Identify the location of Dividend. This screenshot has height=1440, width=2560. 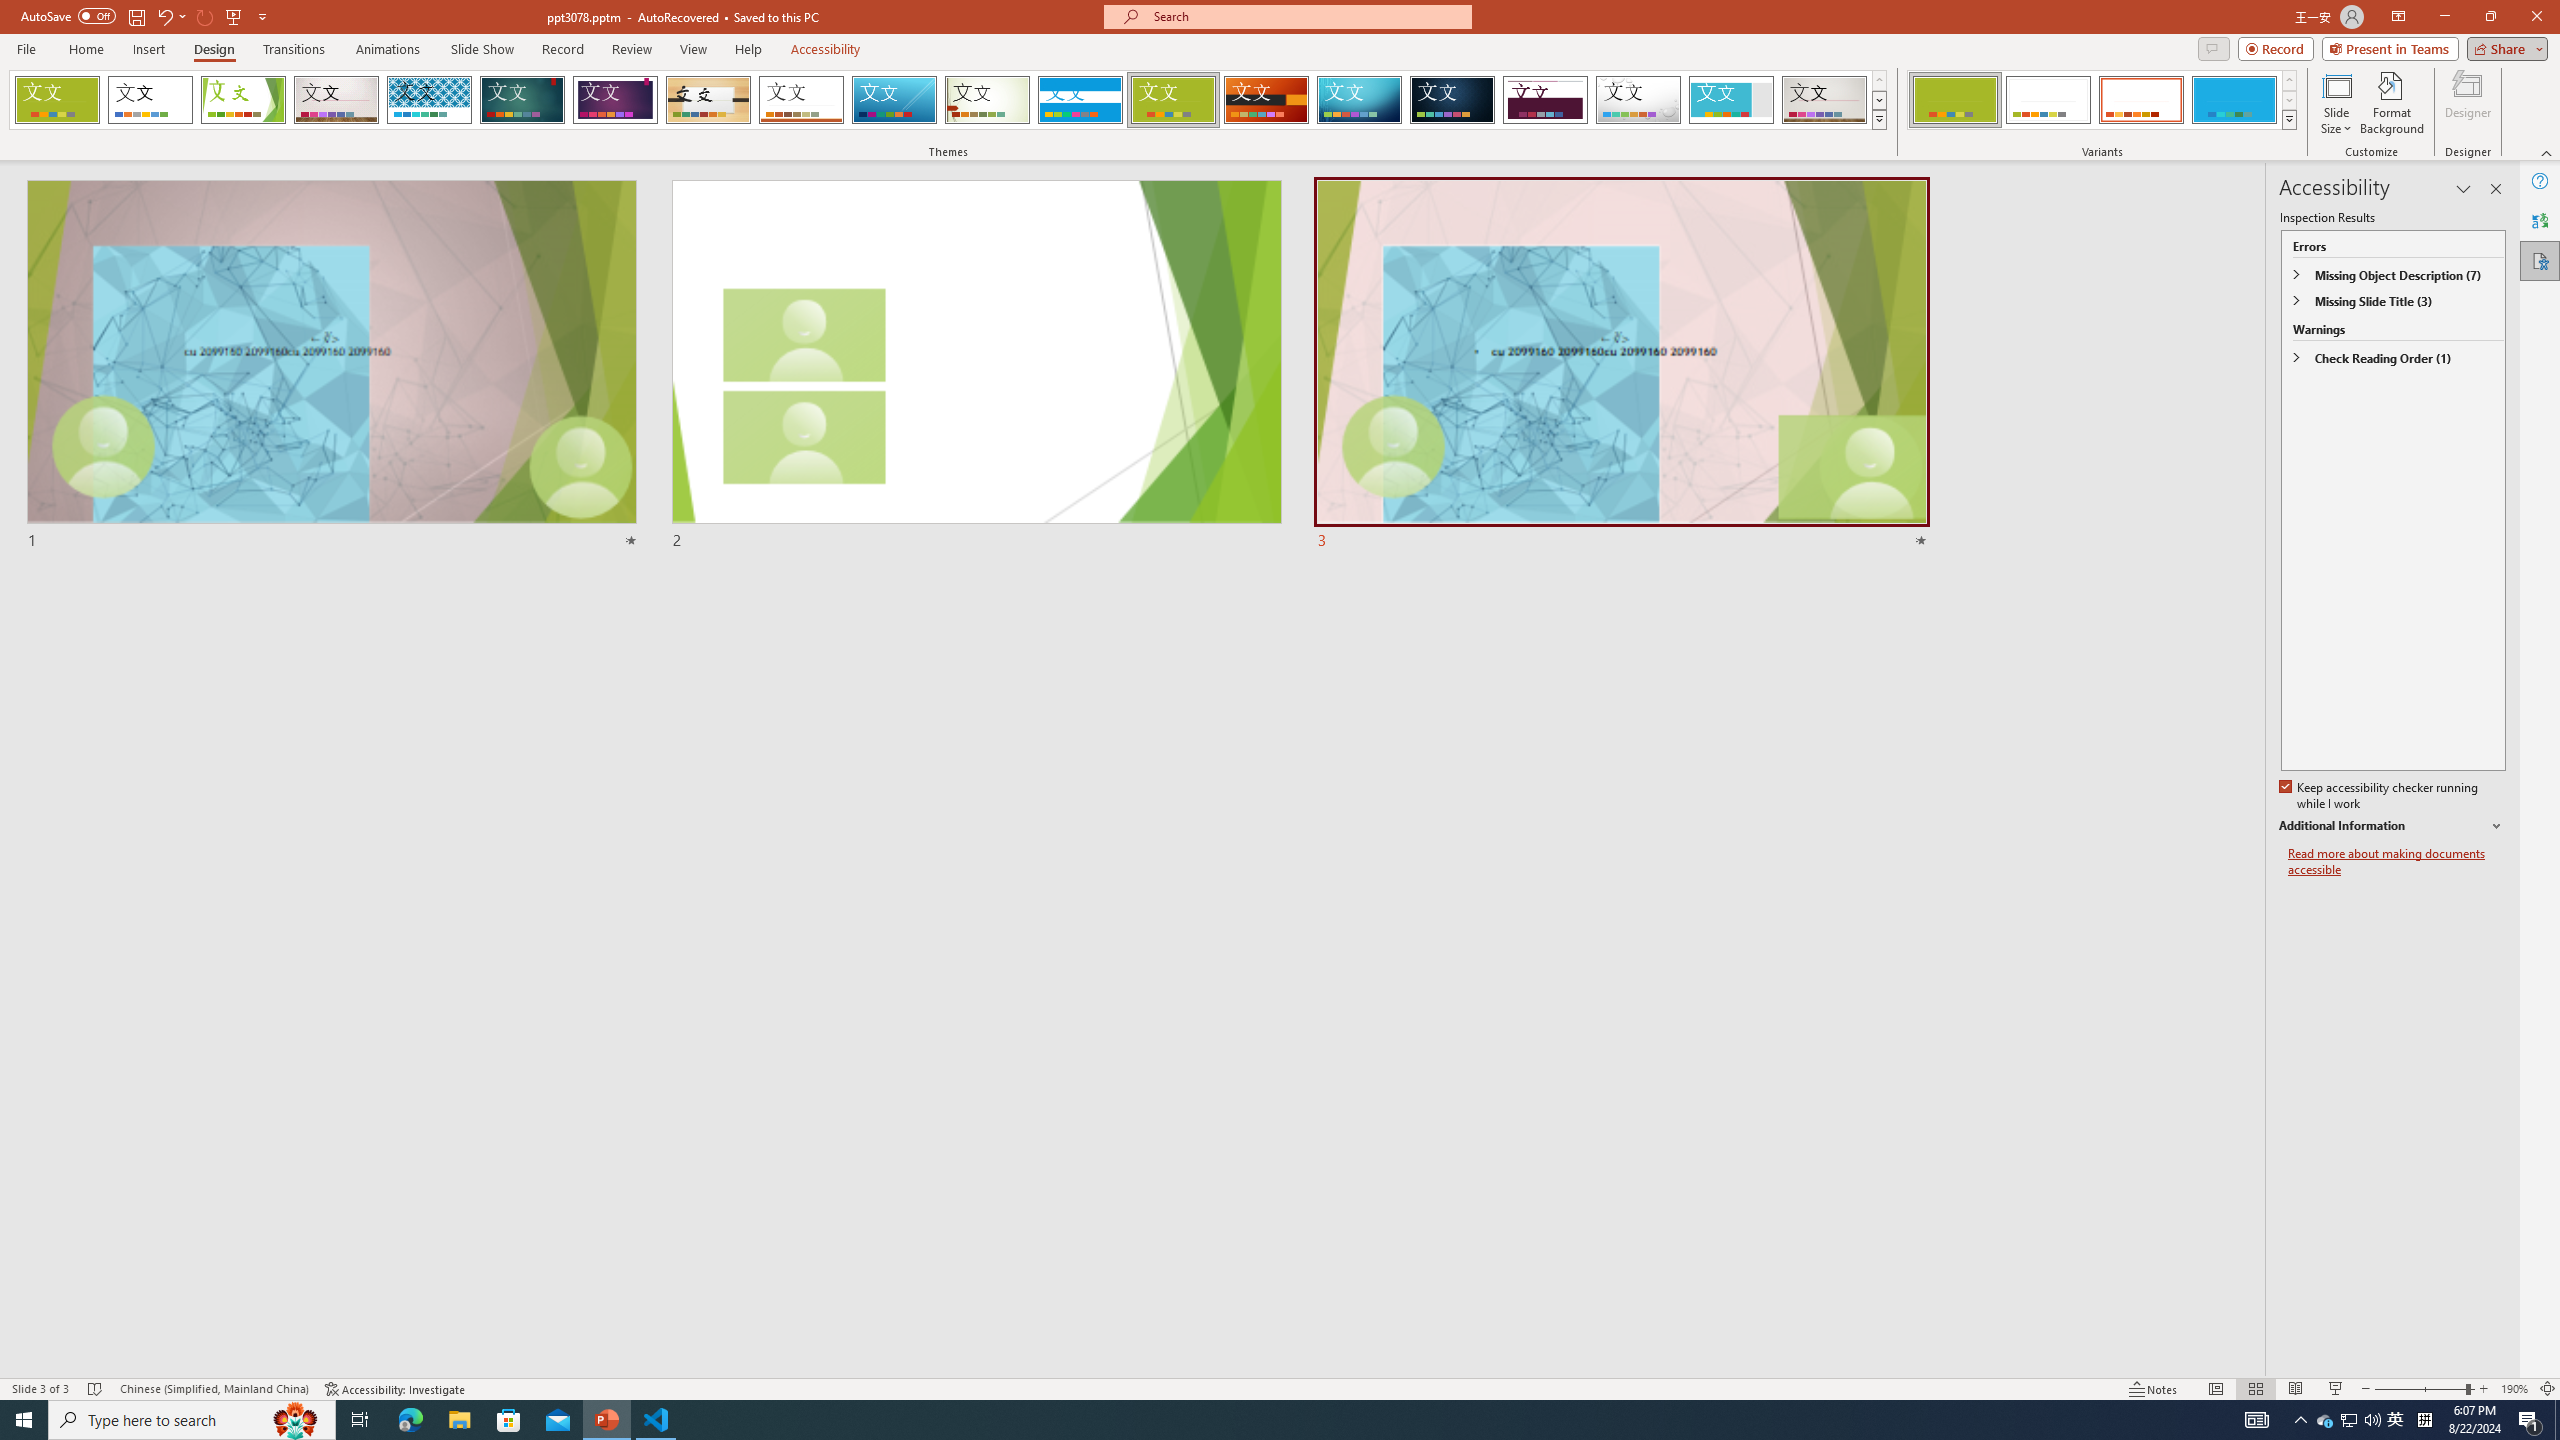
(1546, 100).